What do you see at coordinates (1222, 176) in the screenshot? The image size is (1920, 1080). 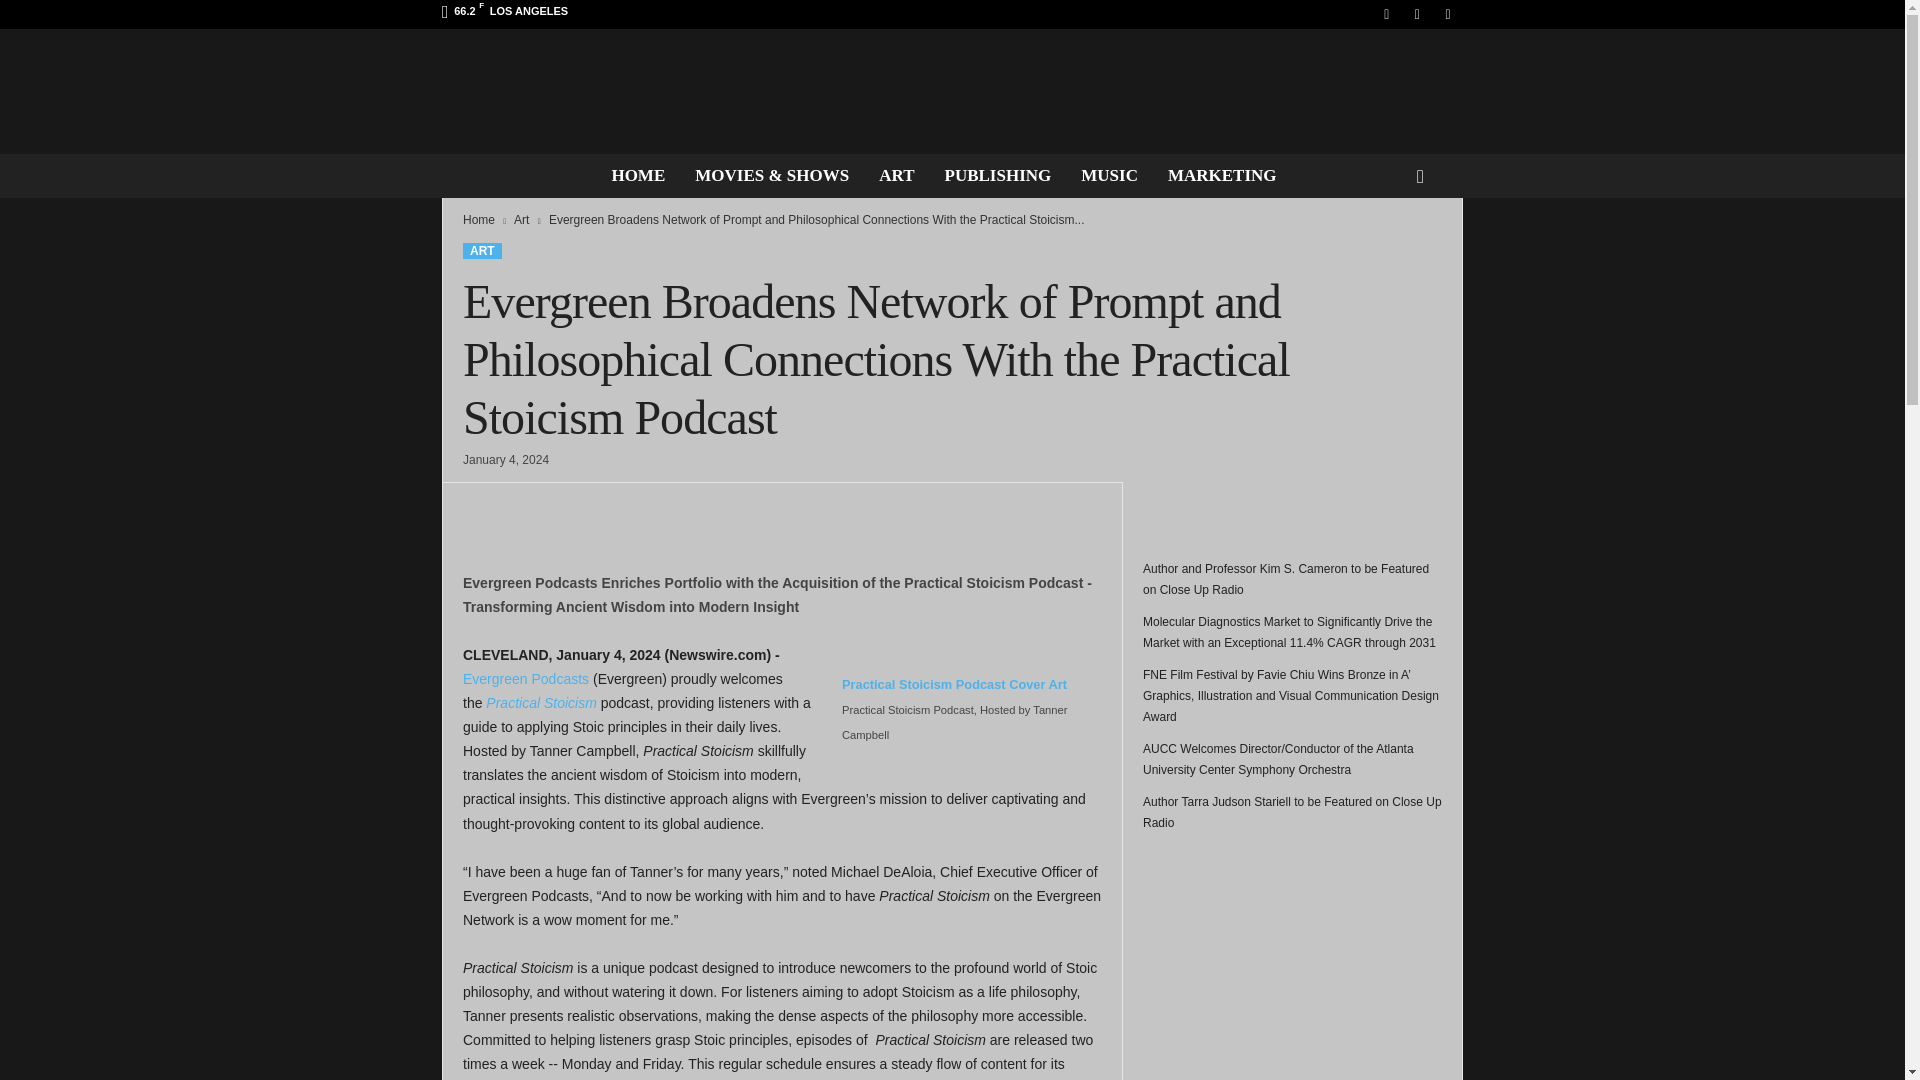 I see `MARKETING` at bounding box center [1222, 176].